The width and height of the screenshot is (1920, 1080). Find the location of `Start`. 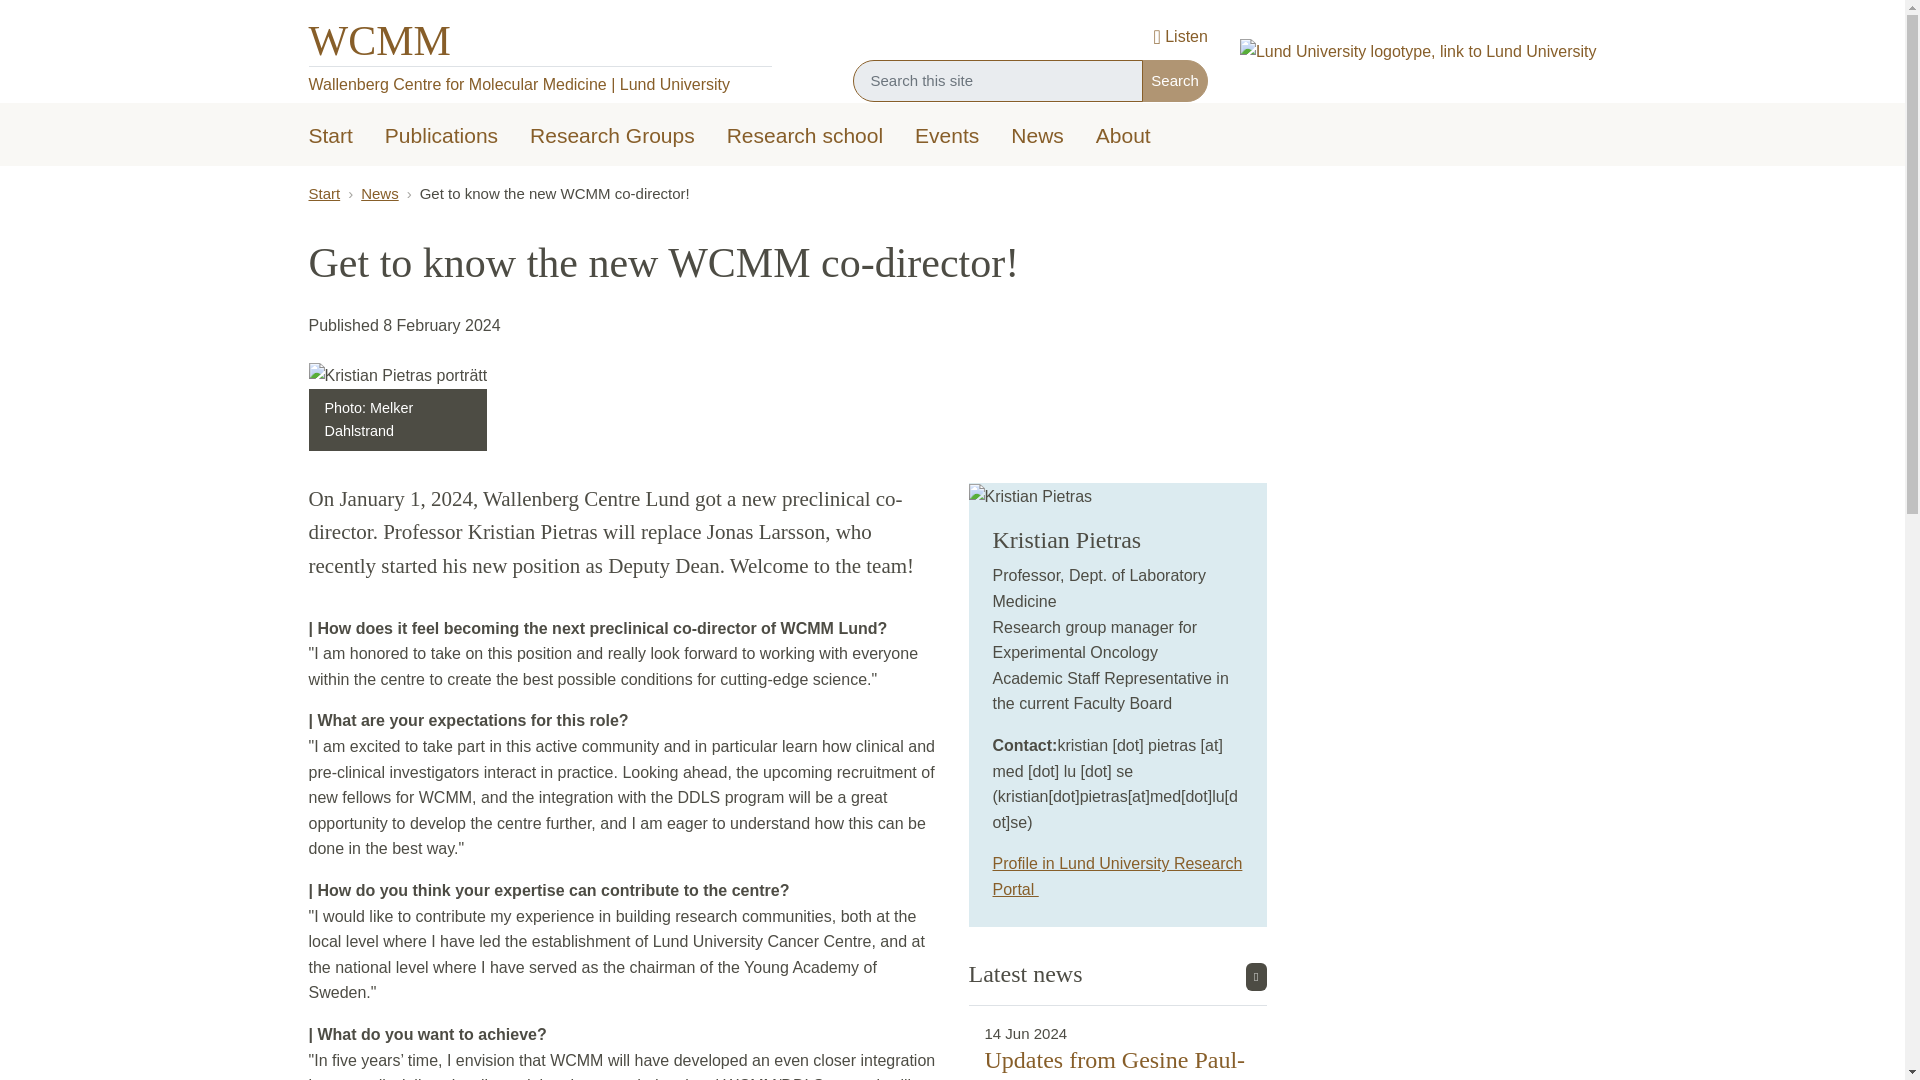

Start is located at coordinates (330, 137).